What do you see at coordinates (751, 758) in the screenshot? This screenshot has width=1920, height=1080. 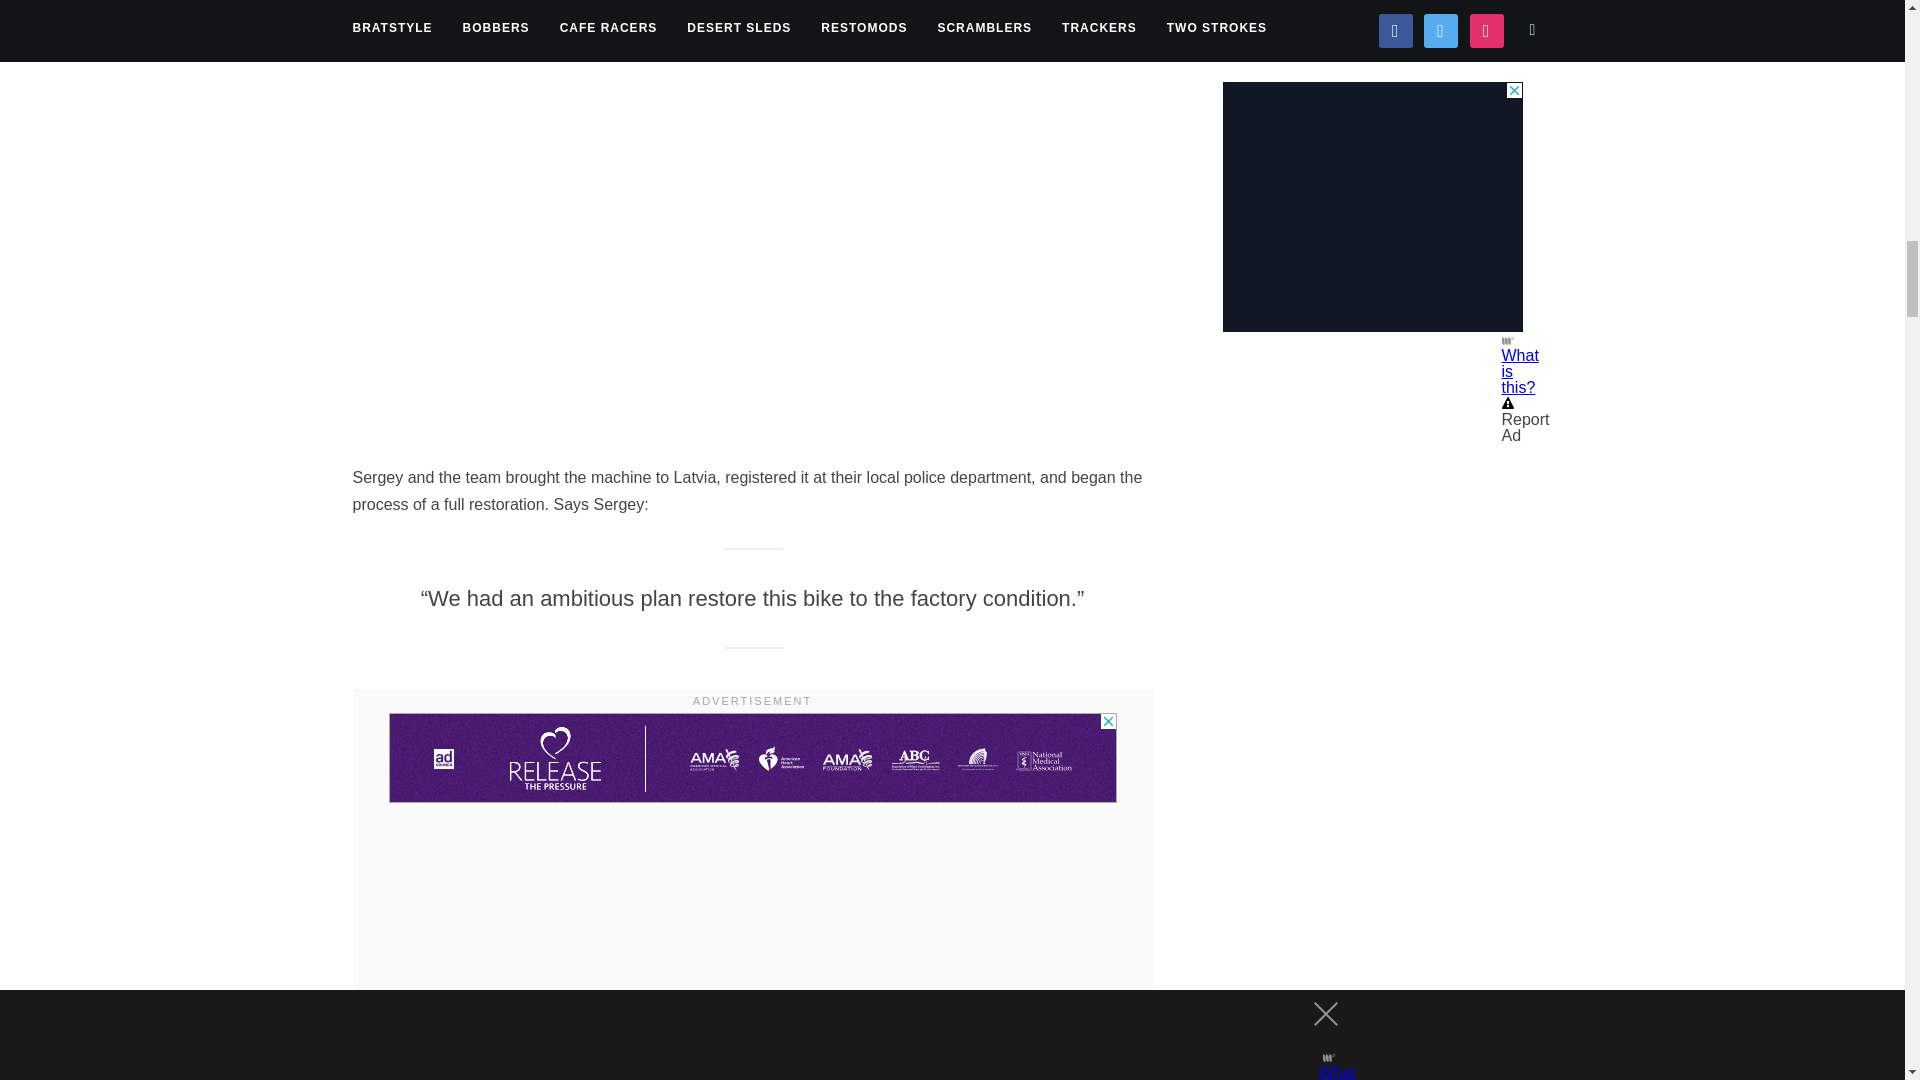 I see `3rd party ad content` at bounding box center [751, 758].